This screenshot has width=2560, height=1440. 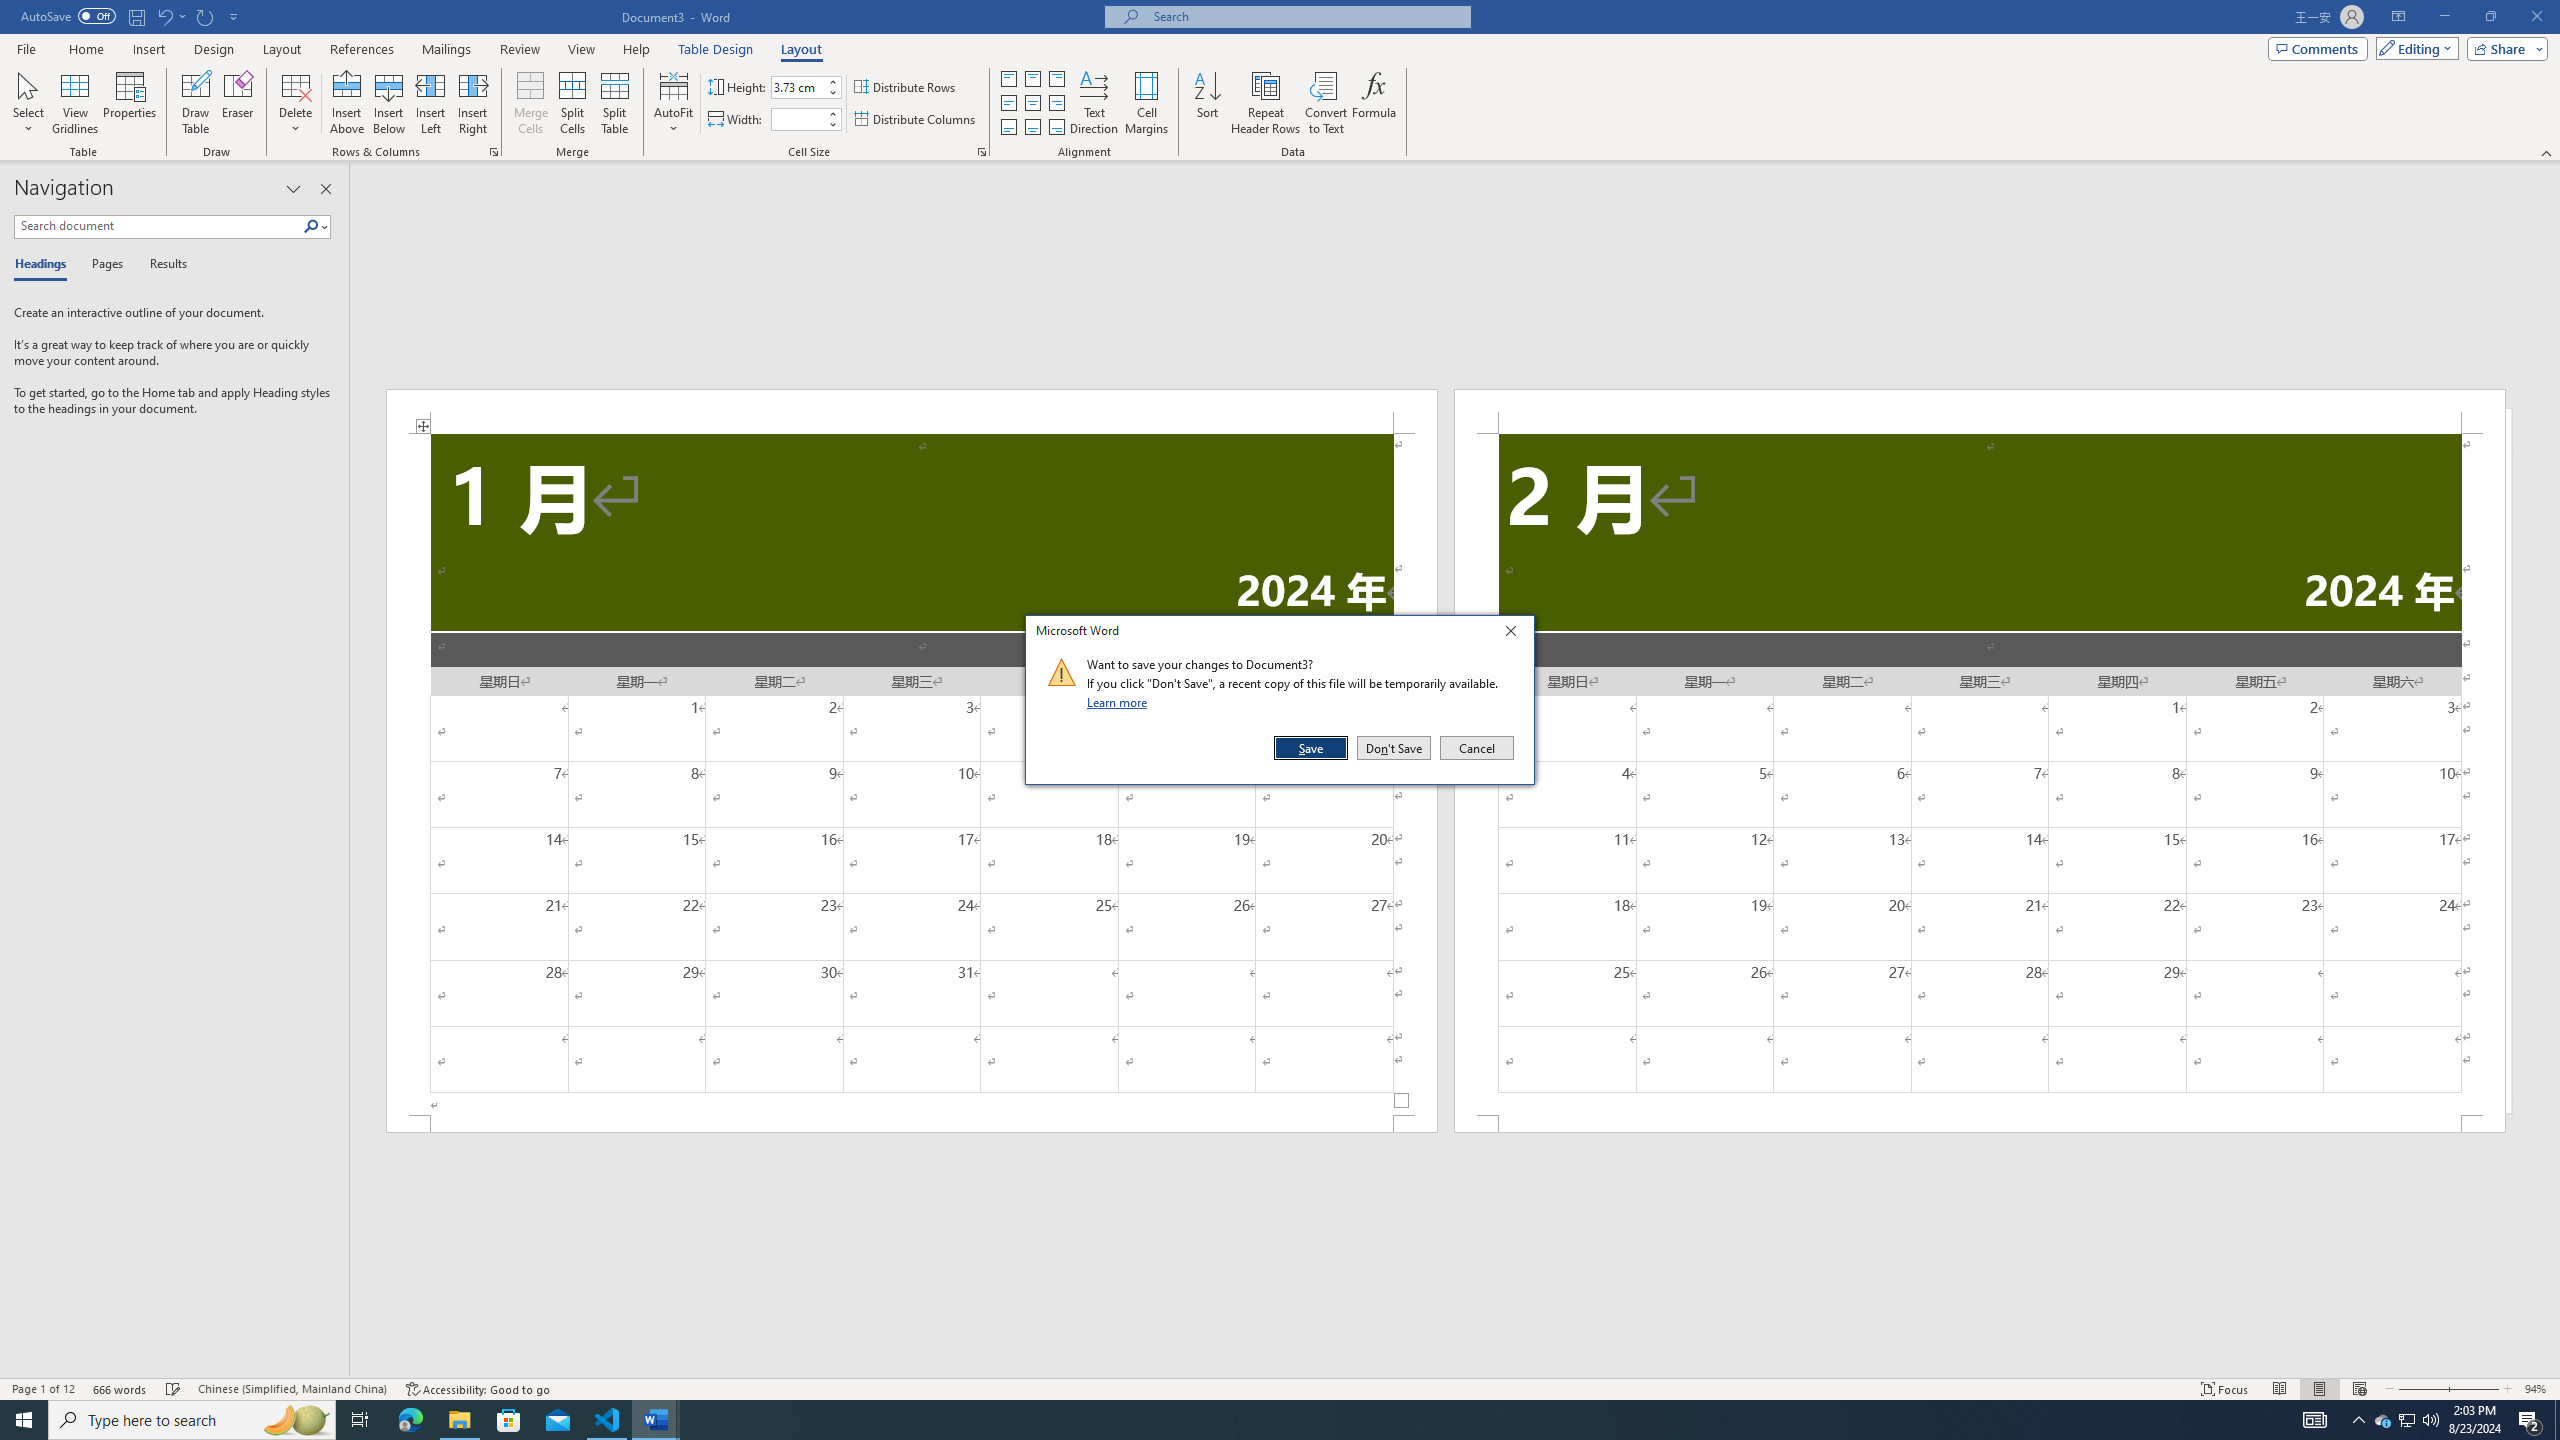 I want to click on Repeat Header Rows, so click(x=1266, y=103).